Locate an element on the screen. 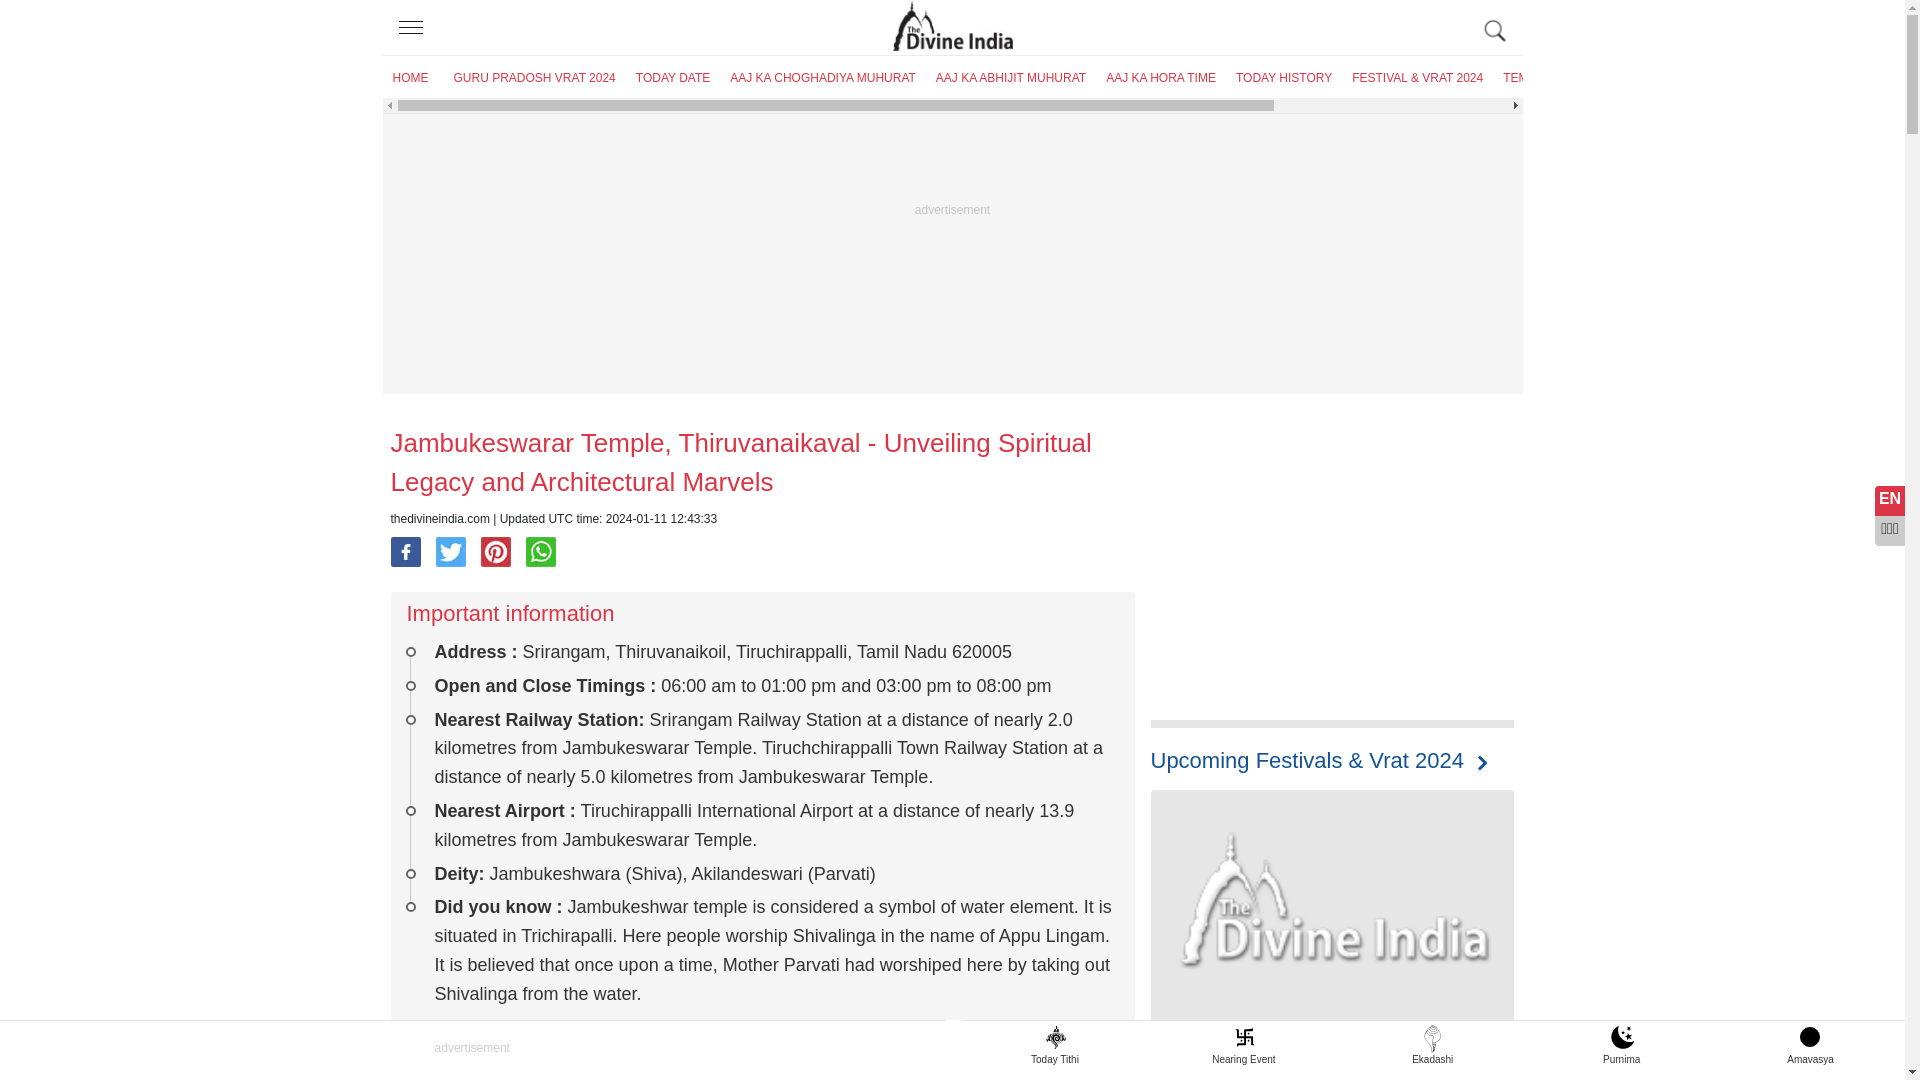  AARTIS is located at coordinates (1600, 78).